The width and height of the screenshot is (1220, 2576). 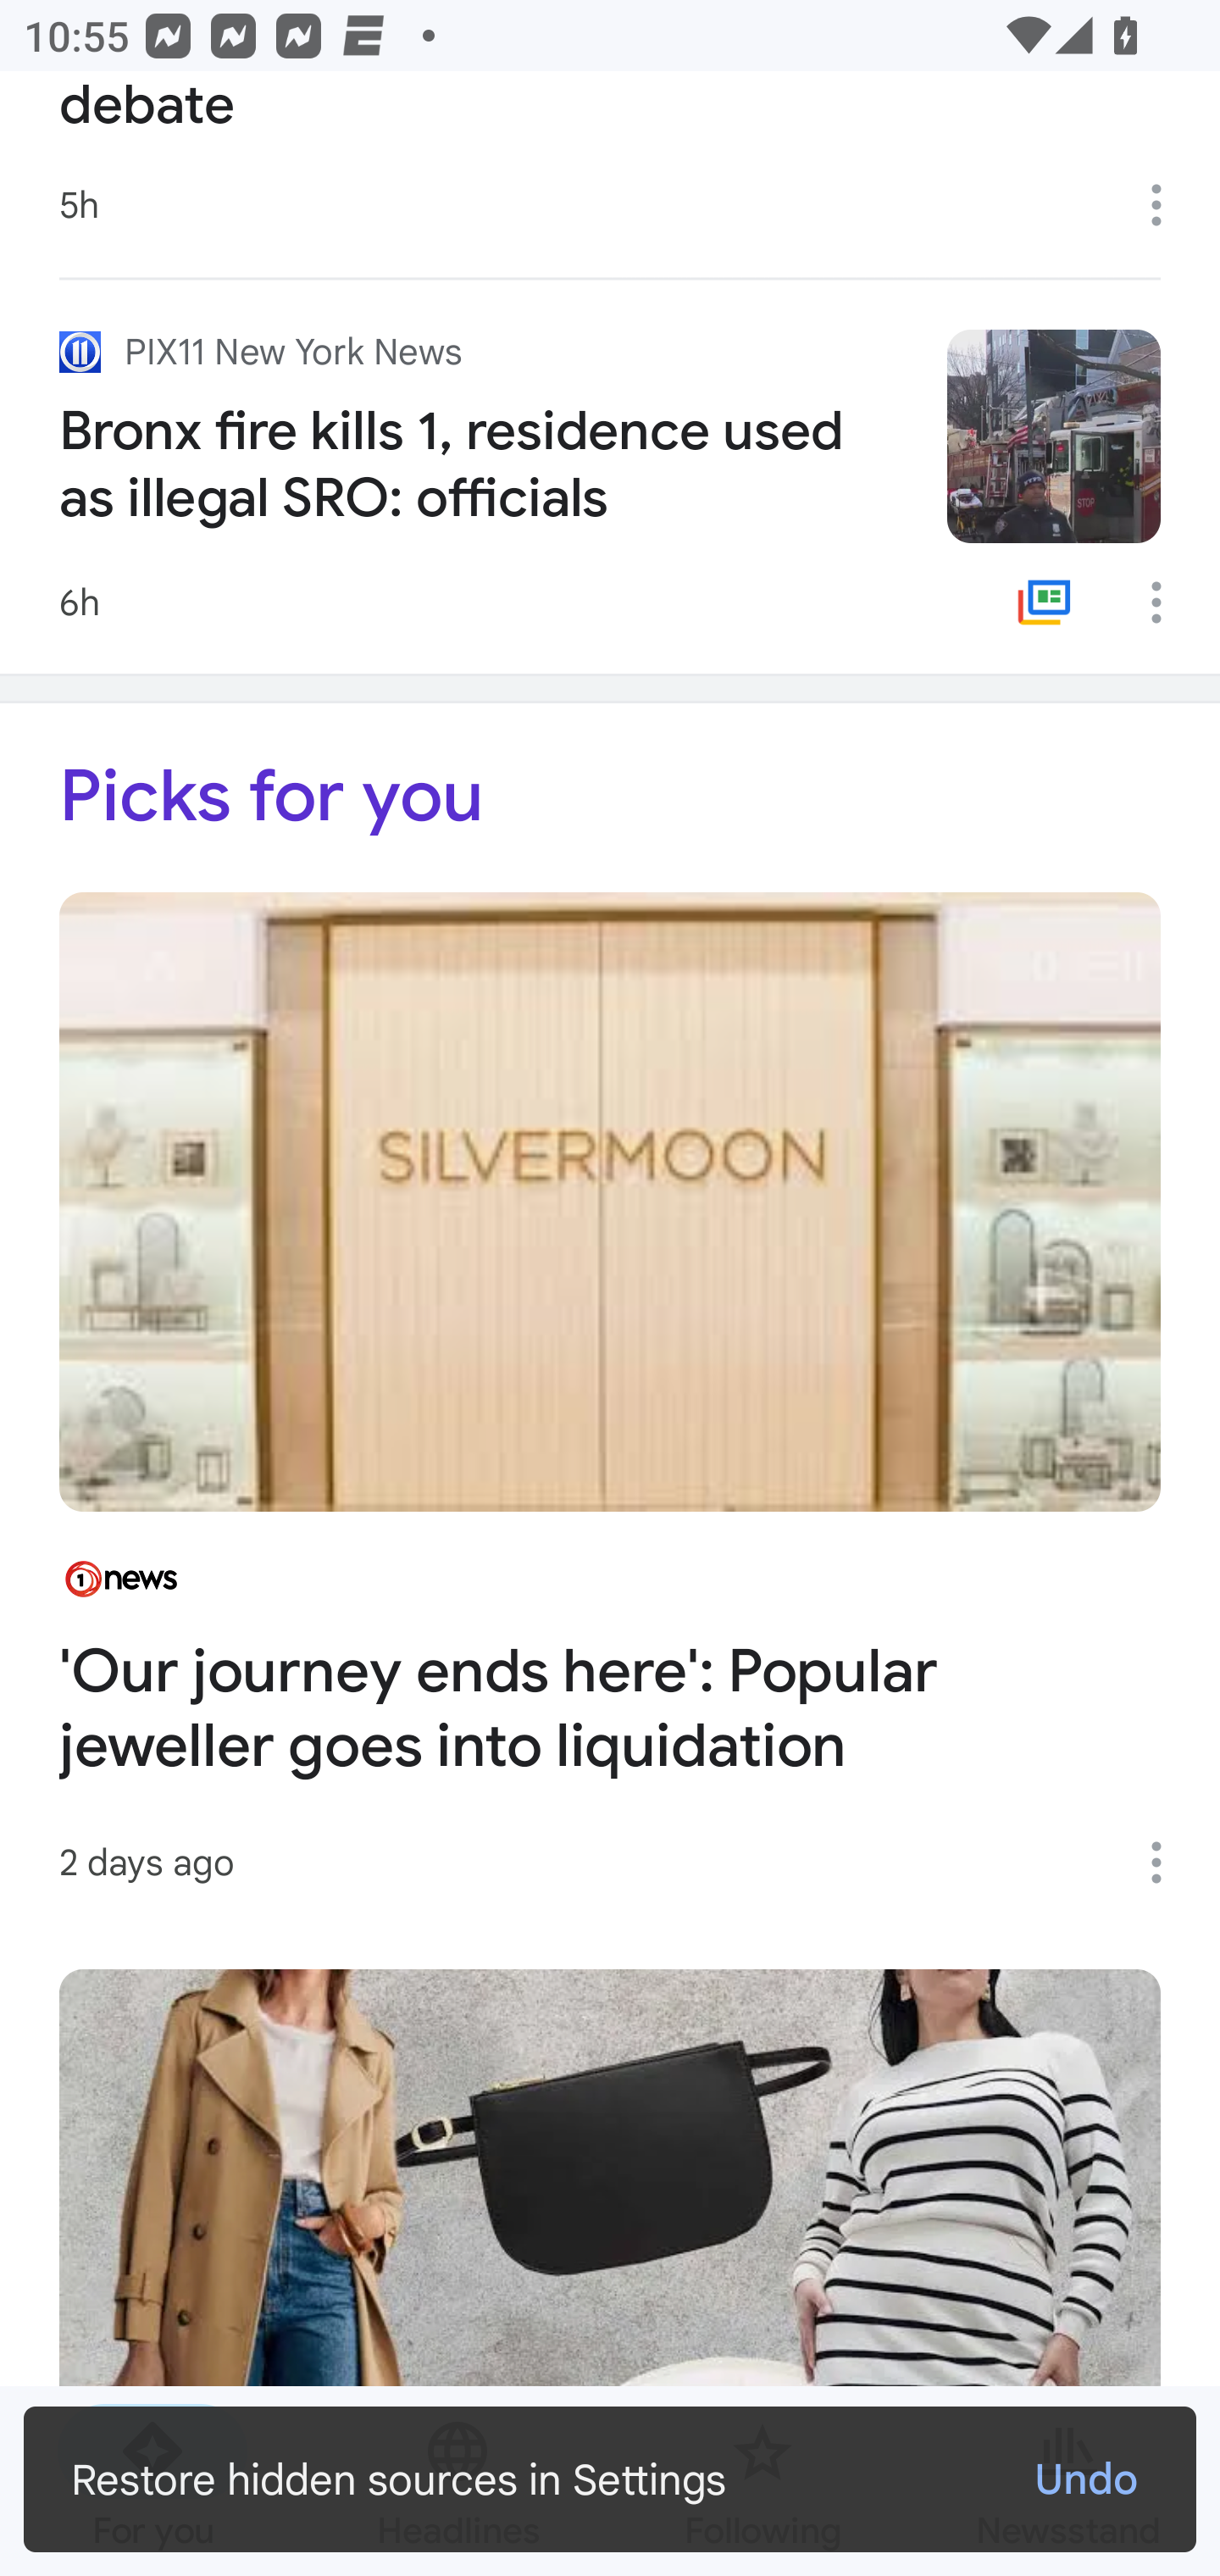 I want to click on More options, so click(x=1167, y=205).